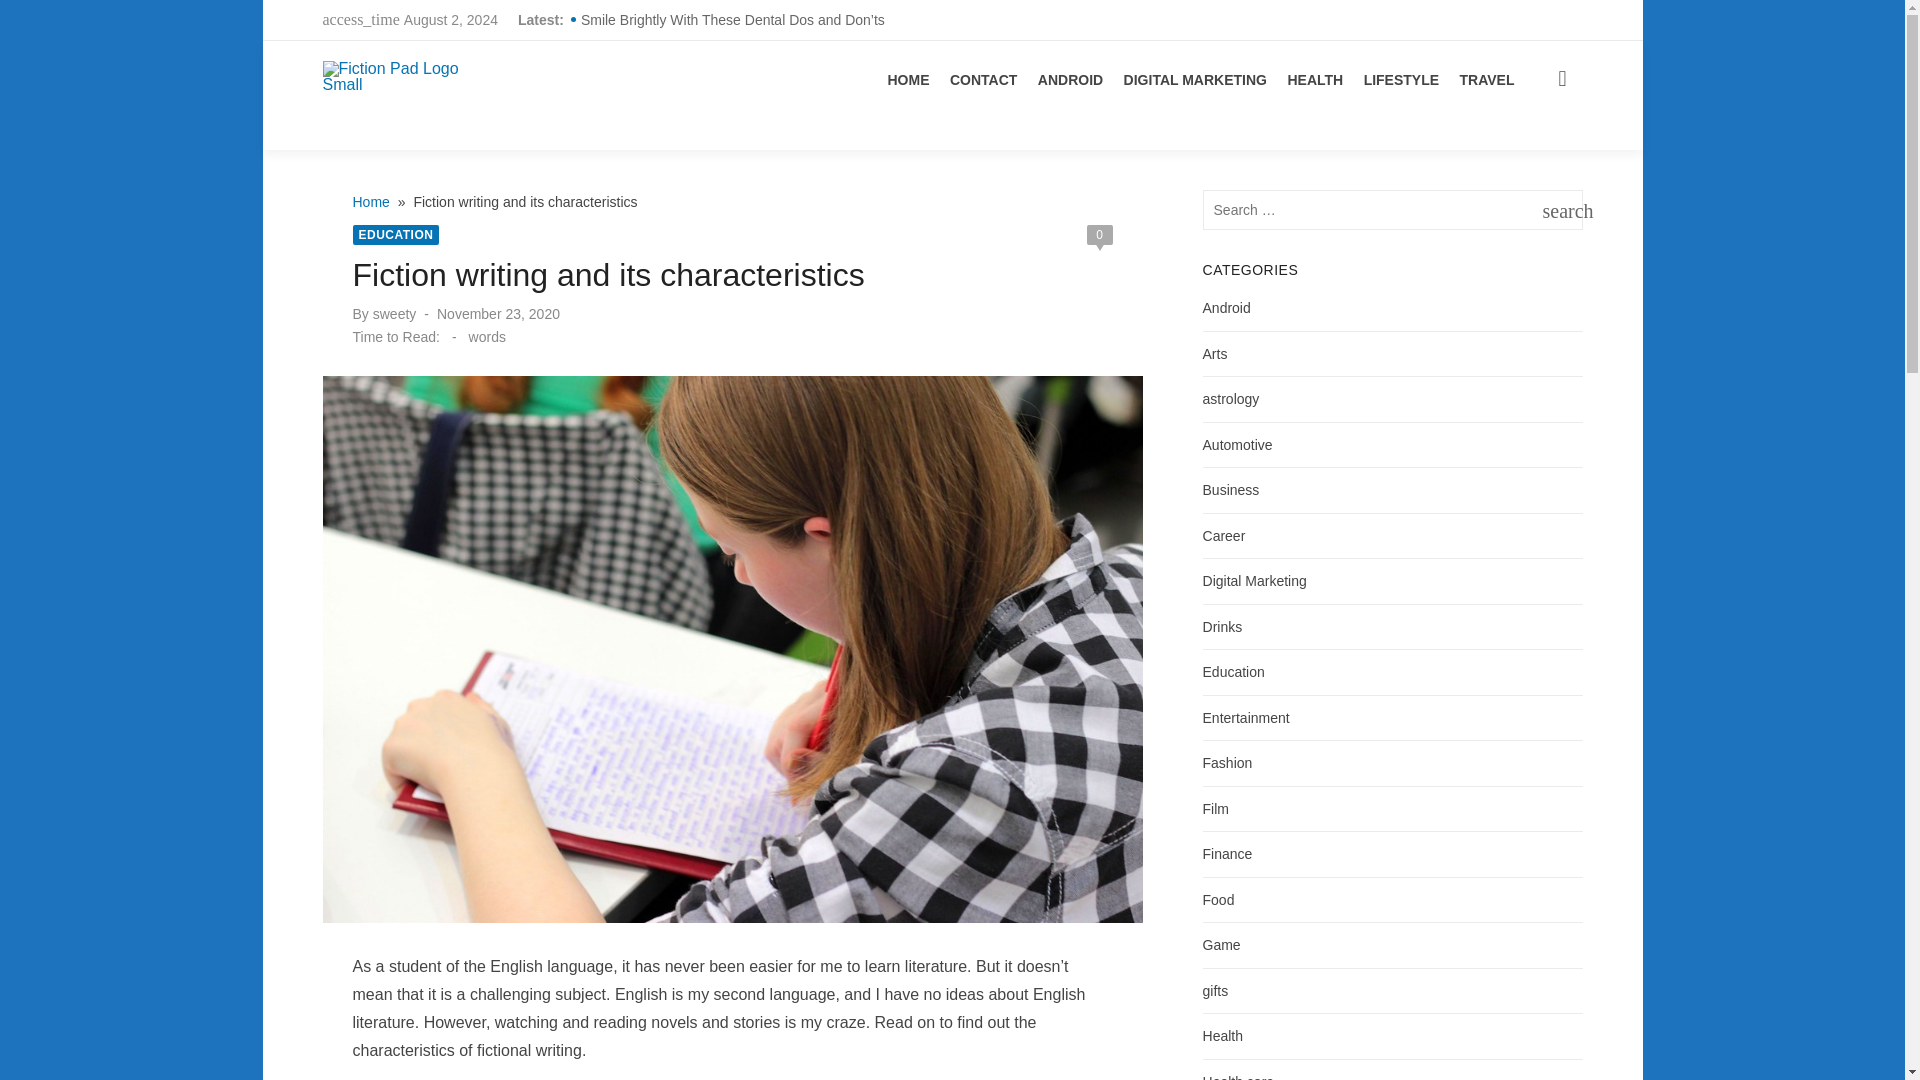  Describe the element at coordinates (498, 313) in the screenshot. I see `November 23, 2020` at that location.